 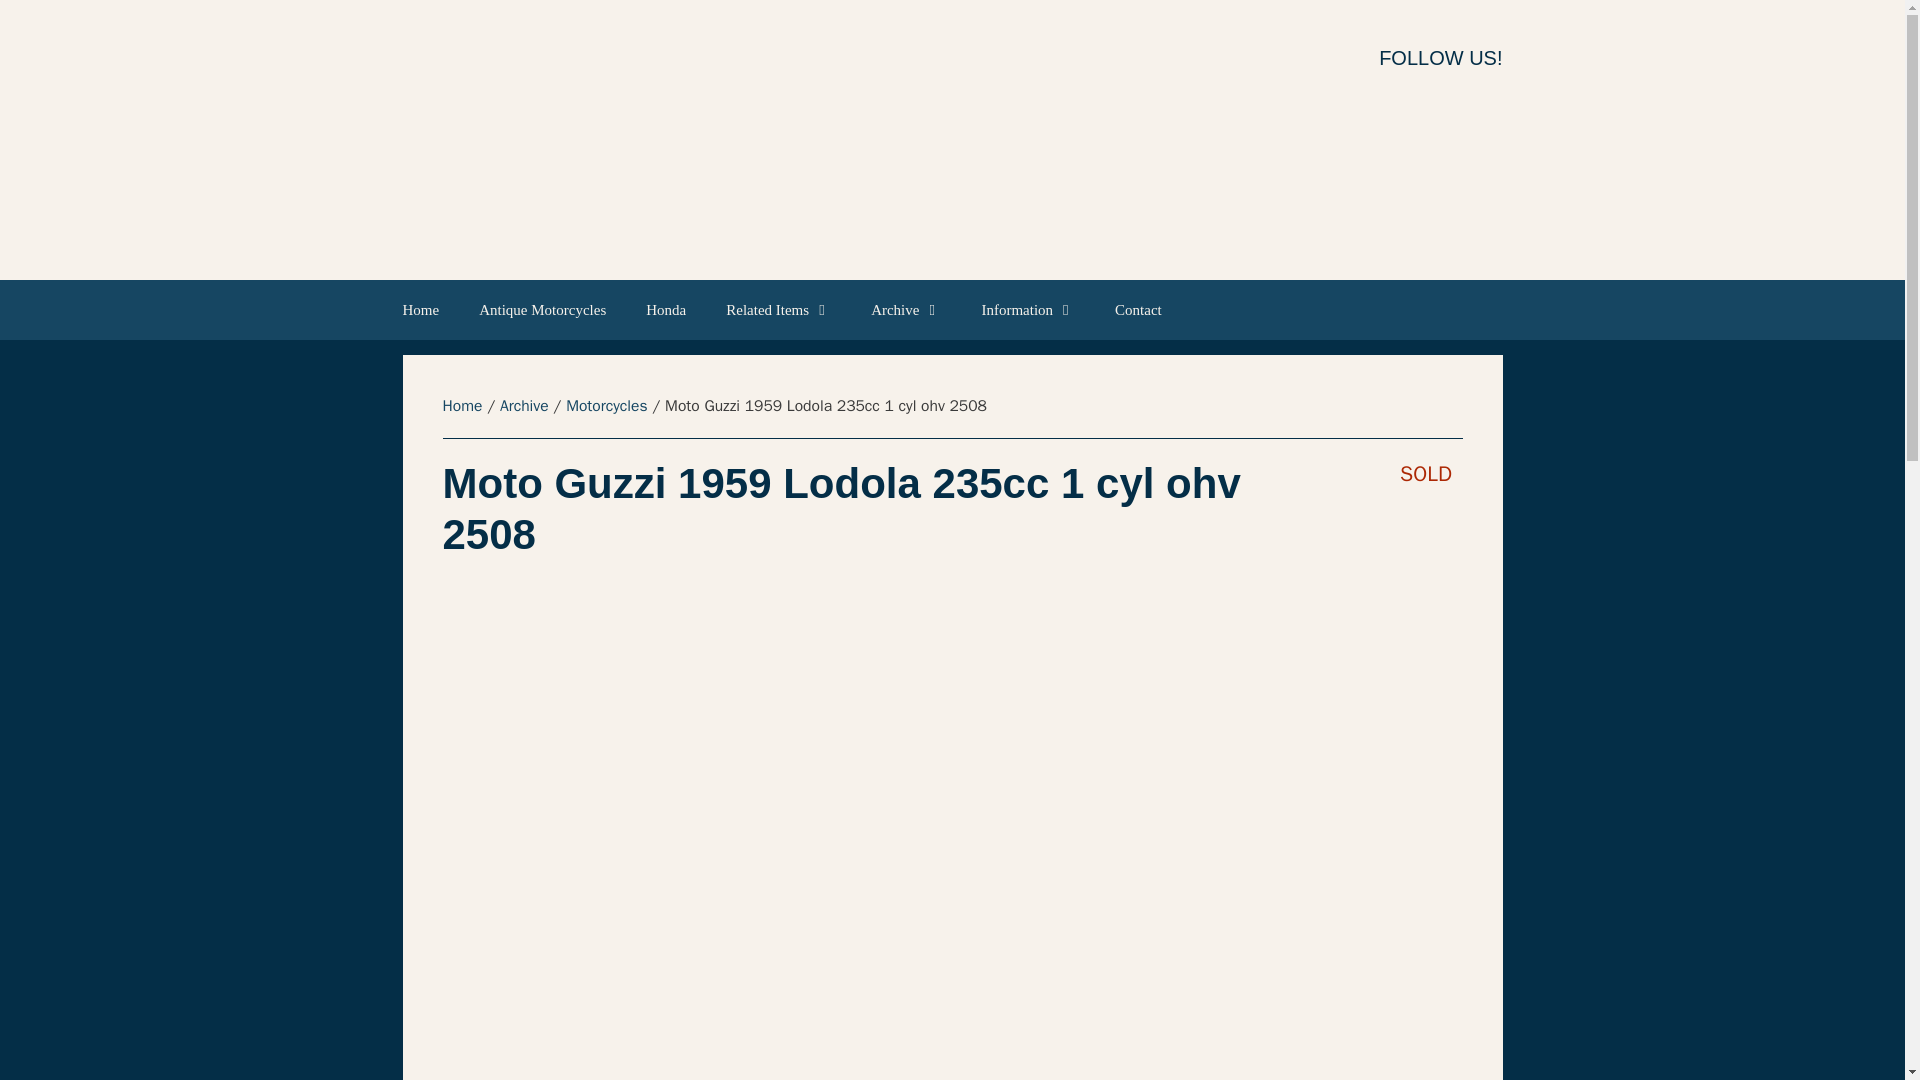 I want to click on Contact, so click(x=1138, y=310).